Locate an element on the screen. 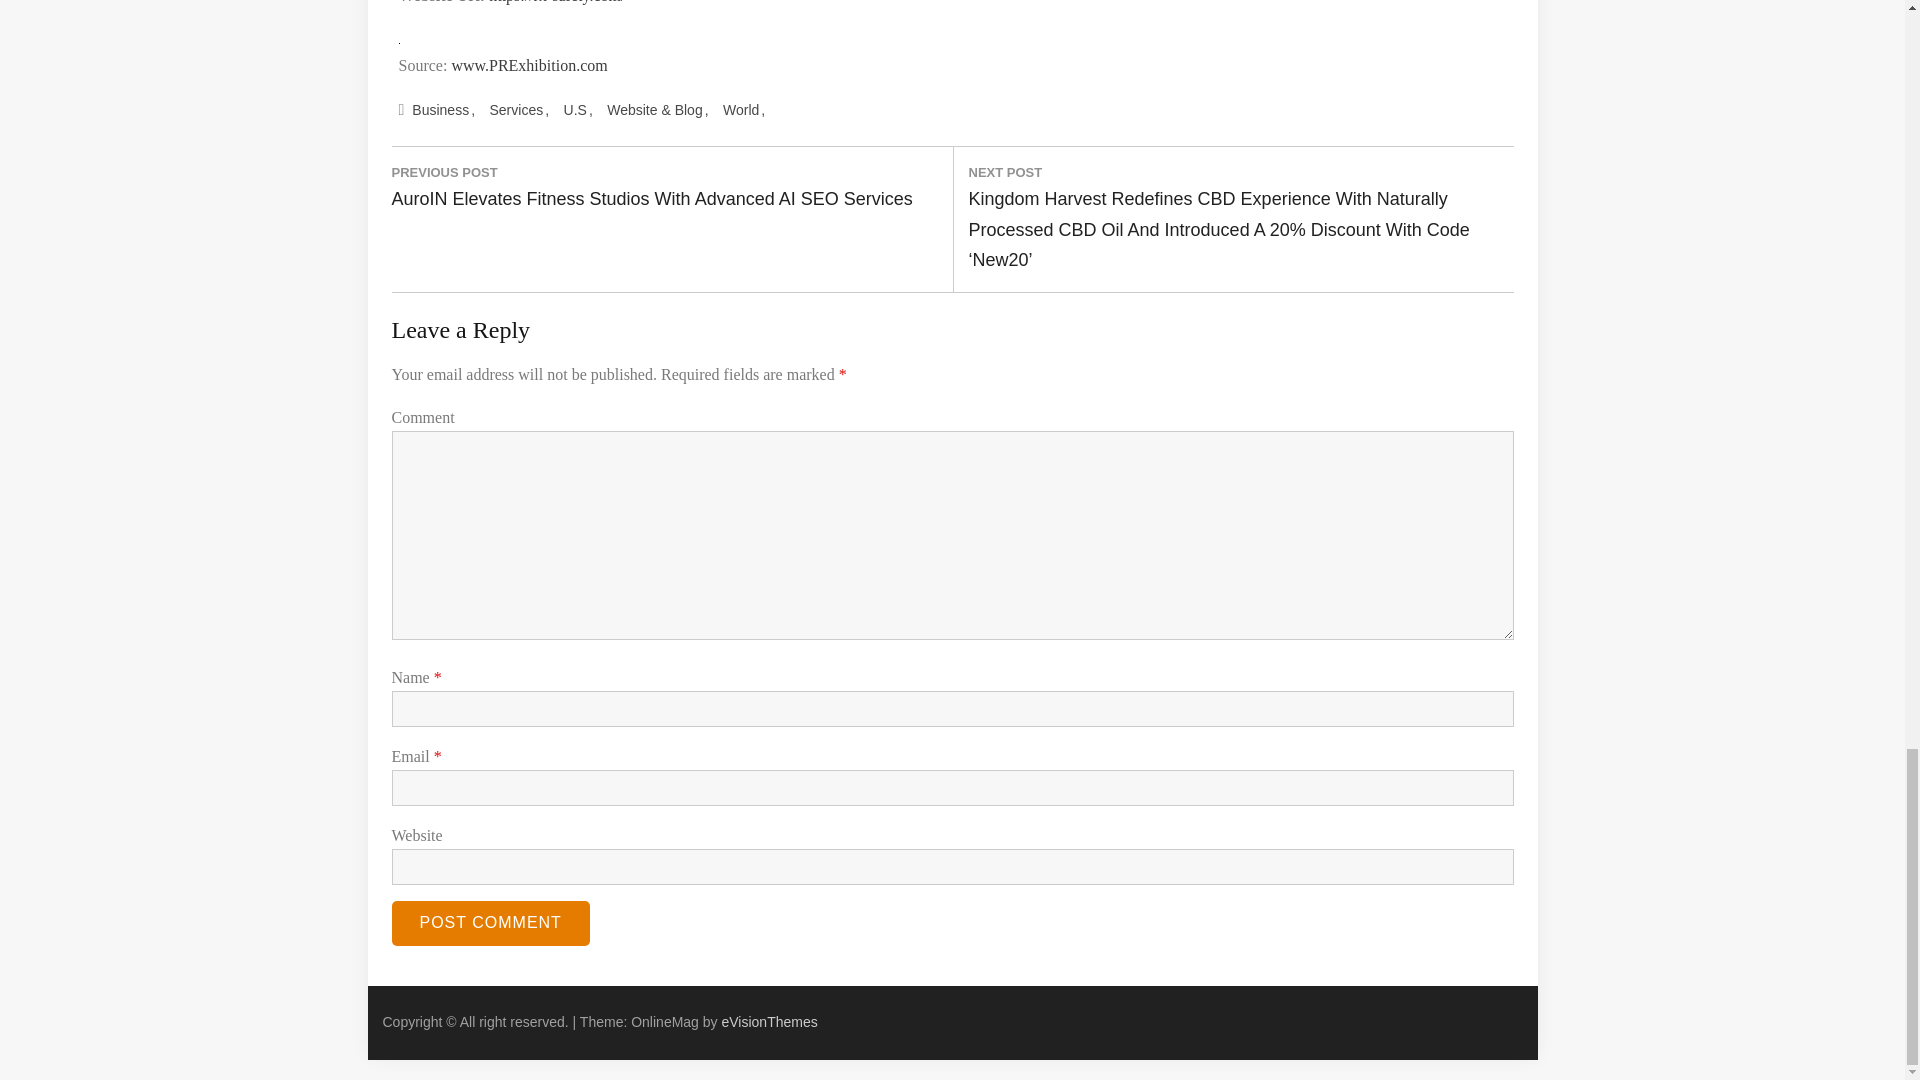 The width and height of the screenshot is (1920, 1080). Post Comment is located at coordinates (490, 923).